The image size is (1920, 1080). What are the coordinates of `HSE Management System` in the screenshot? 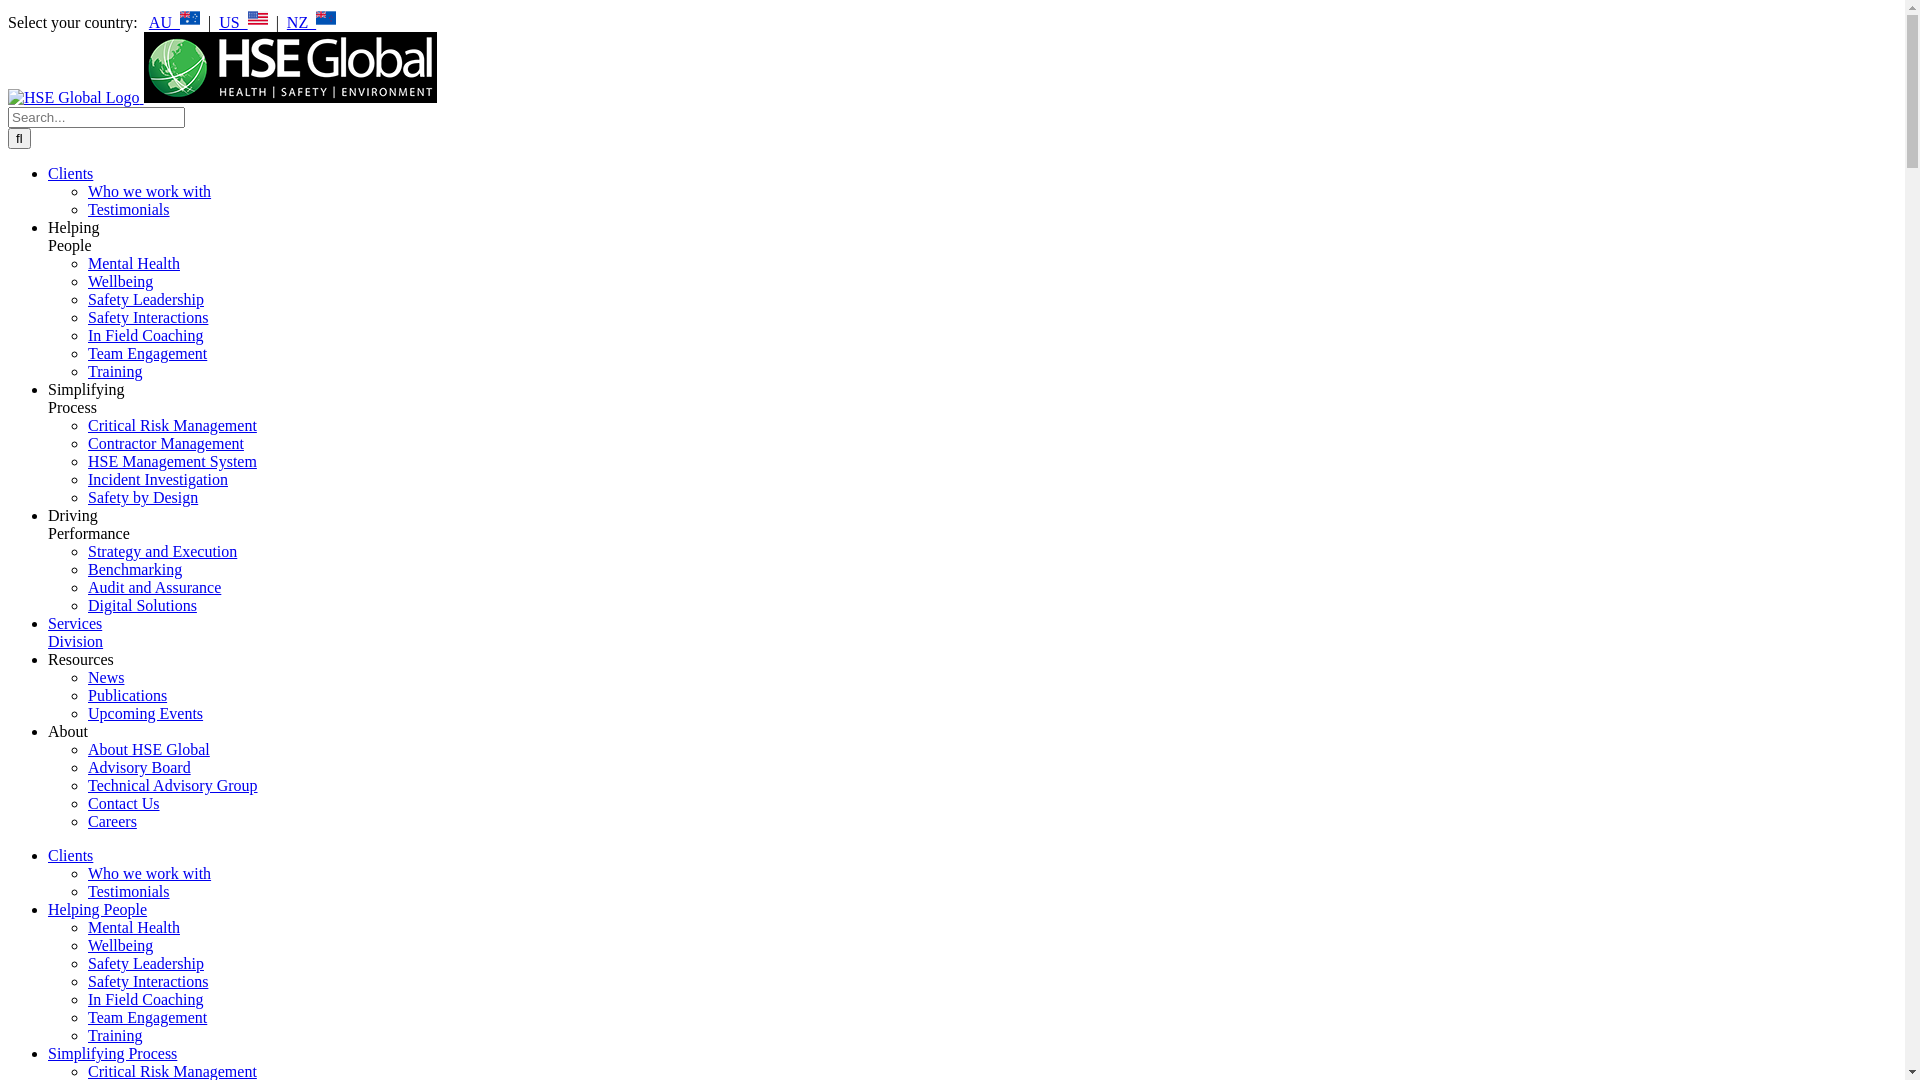 It's located at (172, 462).